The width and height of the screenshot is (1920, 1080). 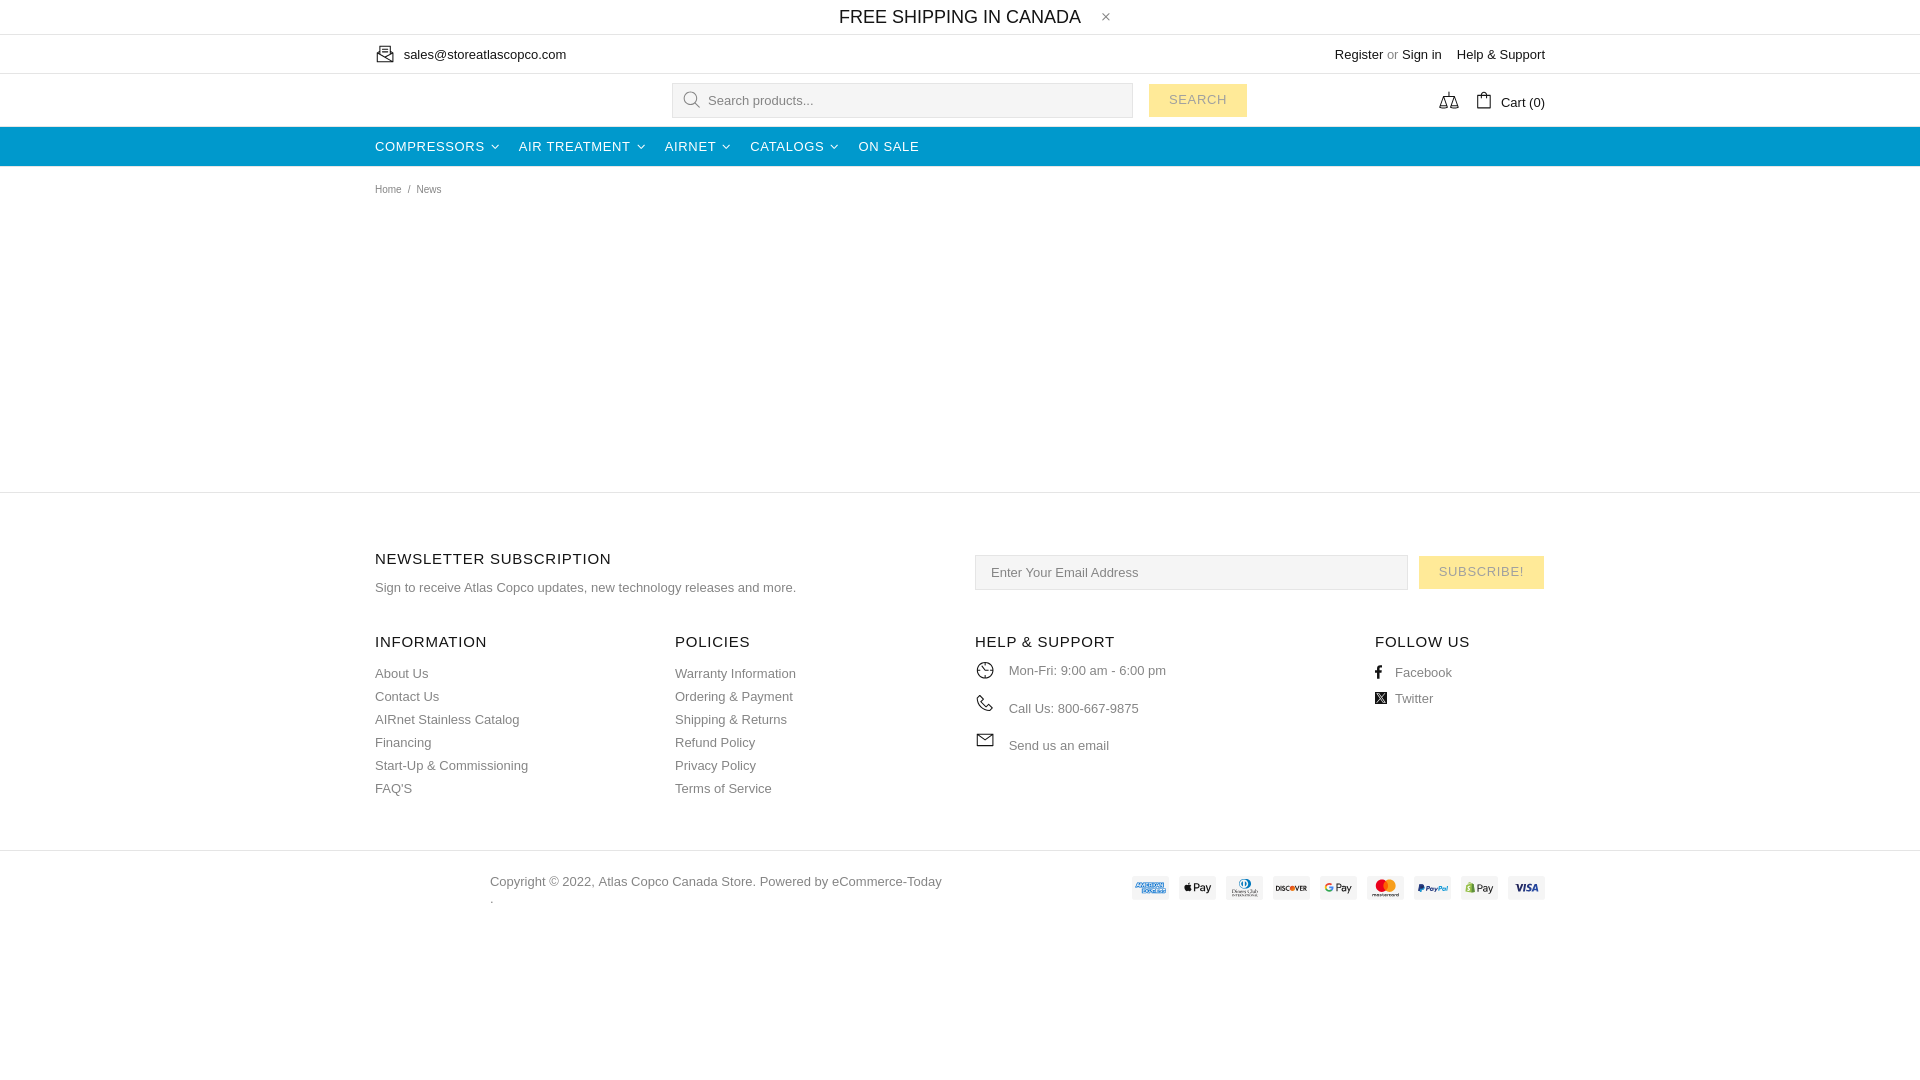 I want to click on SEARCH, so click(x=1198, y=99).